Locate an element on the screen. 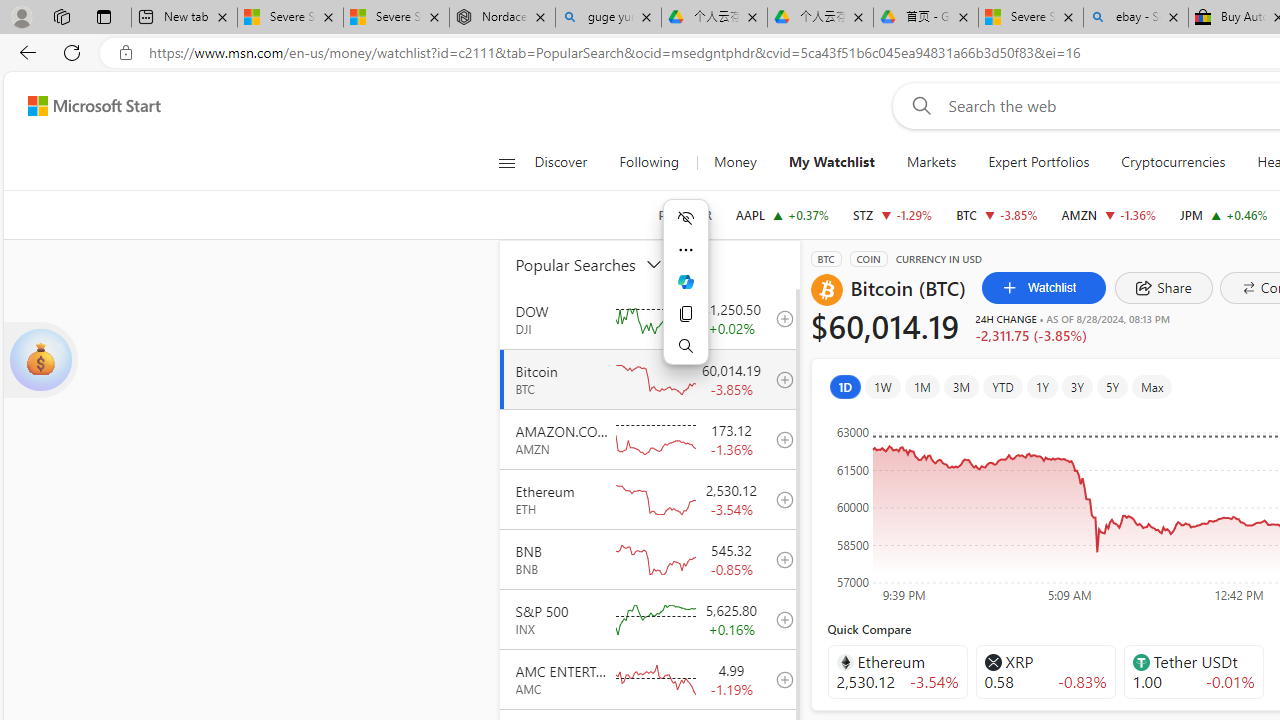  POPULAR is located at coordinates (684, 215).